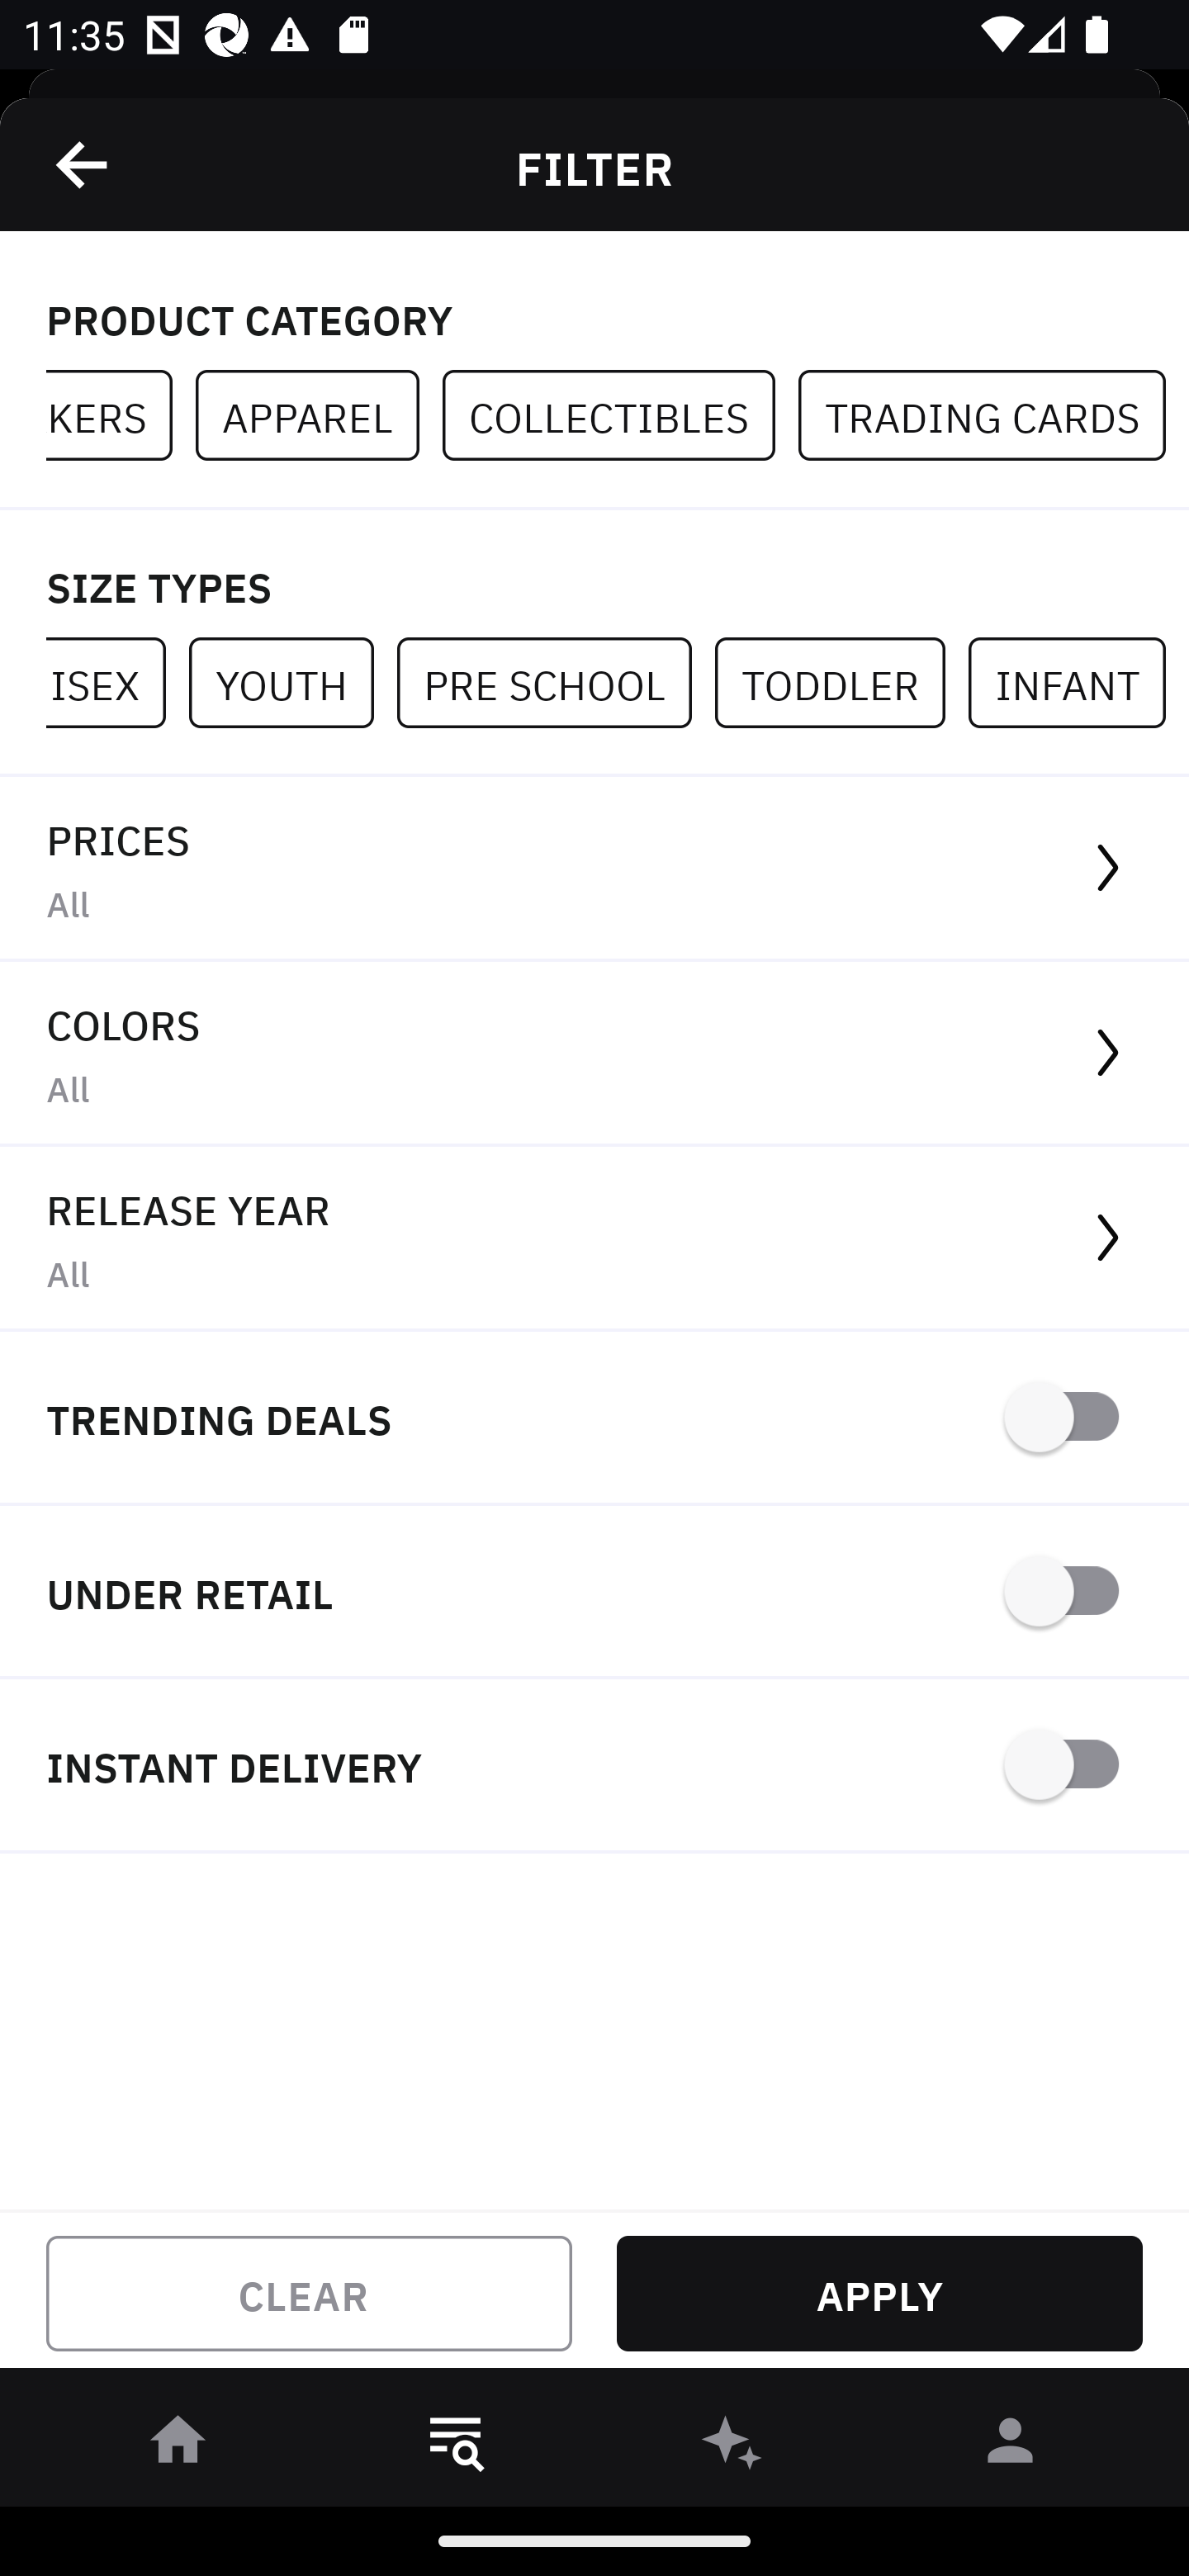  What do you see at coordinates (841, 682) in the screenshot?
I see `TODDLER` at bounding box center [841, 682].